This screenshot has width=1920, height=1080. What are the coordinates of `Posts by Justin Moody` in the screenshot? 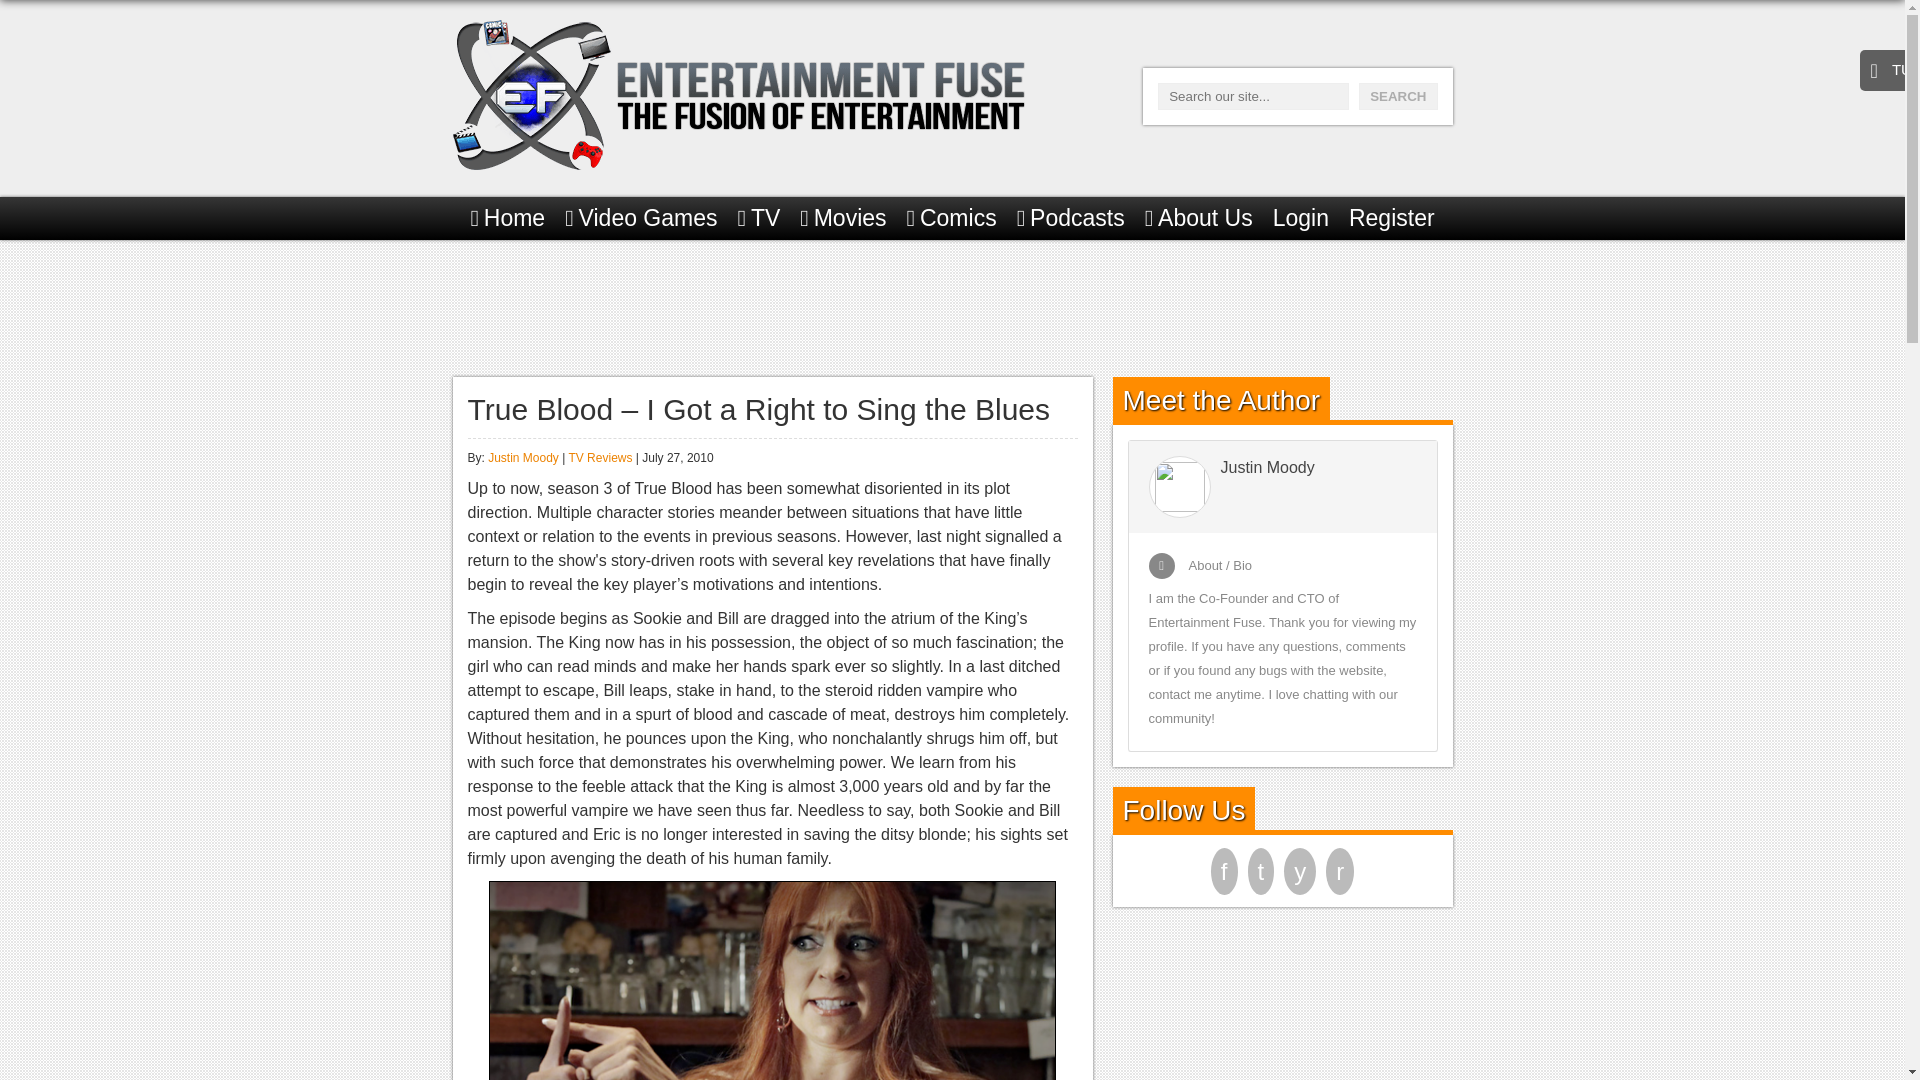 It's located at (522, 458).